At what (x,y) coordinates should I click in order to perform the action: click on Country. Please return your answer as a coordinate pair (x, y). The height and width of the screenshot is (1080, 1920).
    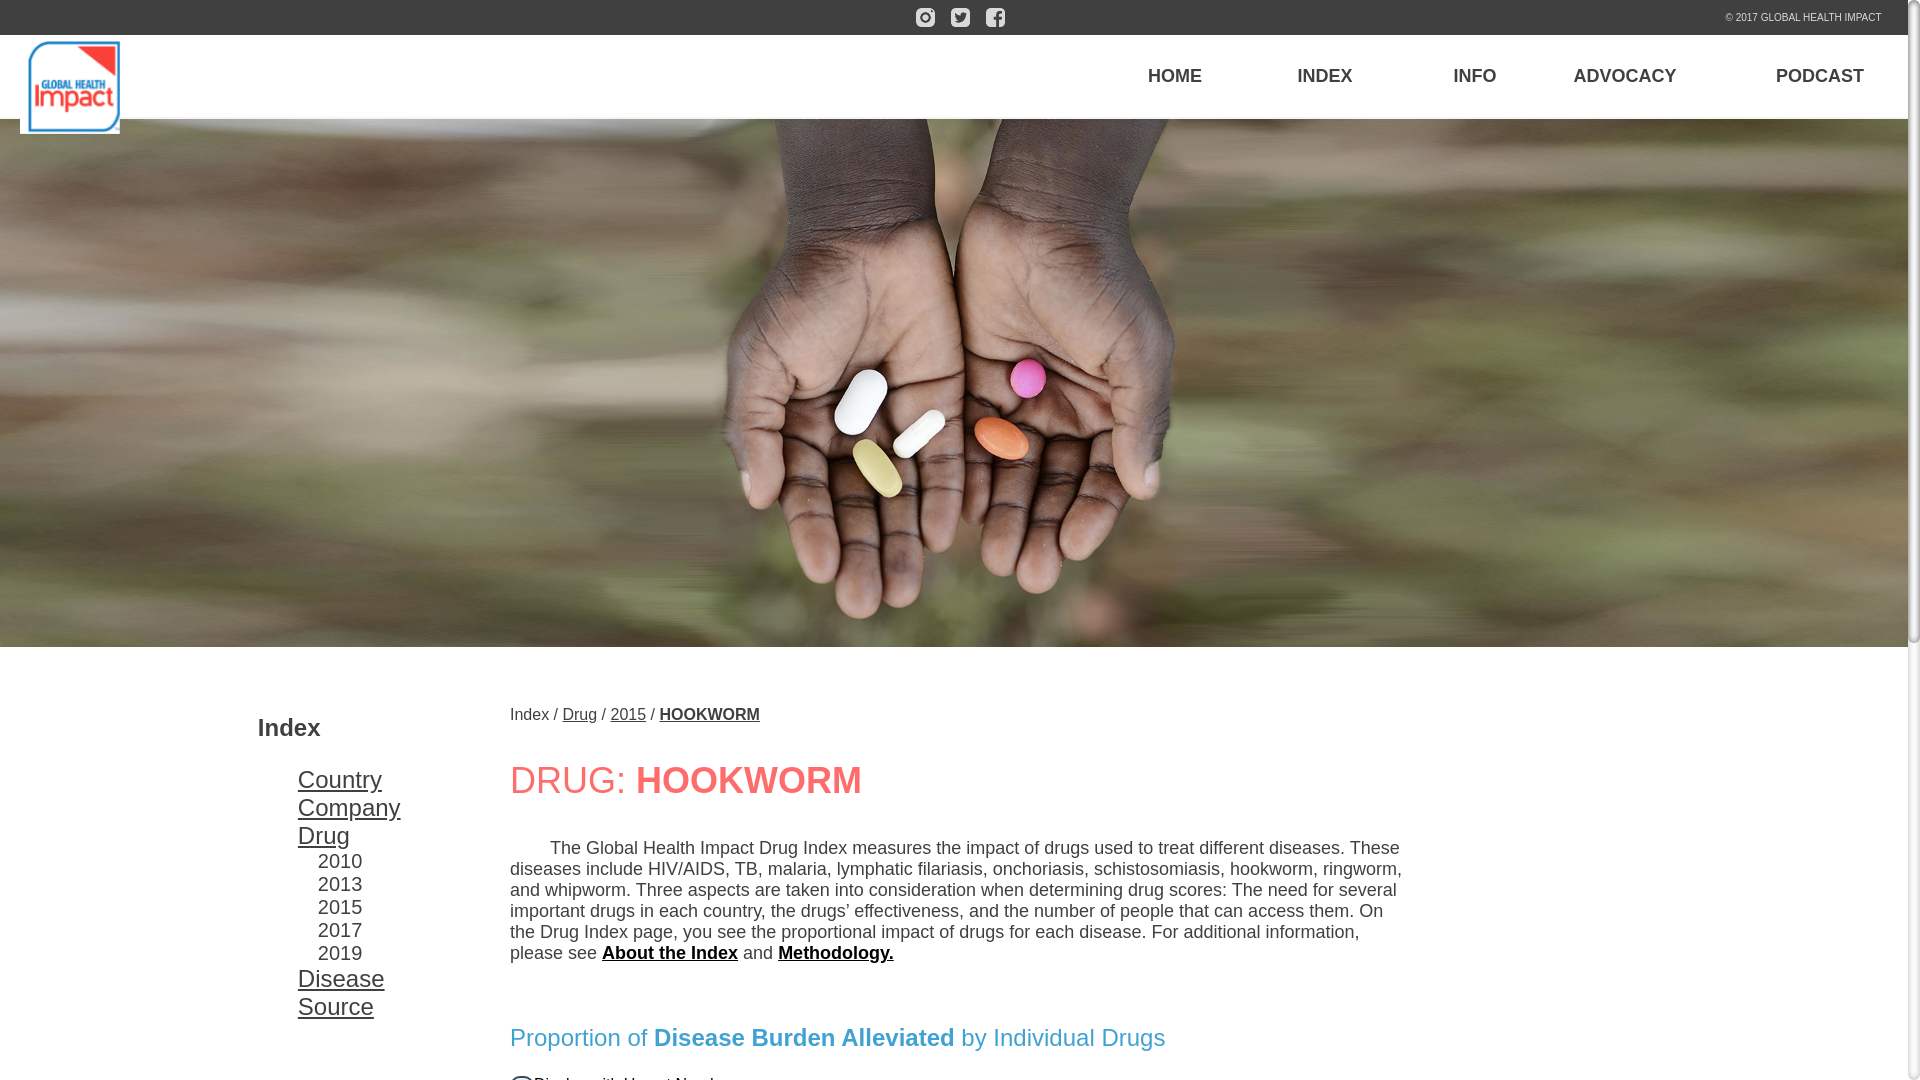
    Looking at the image, I should click on (340, 778).